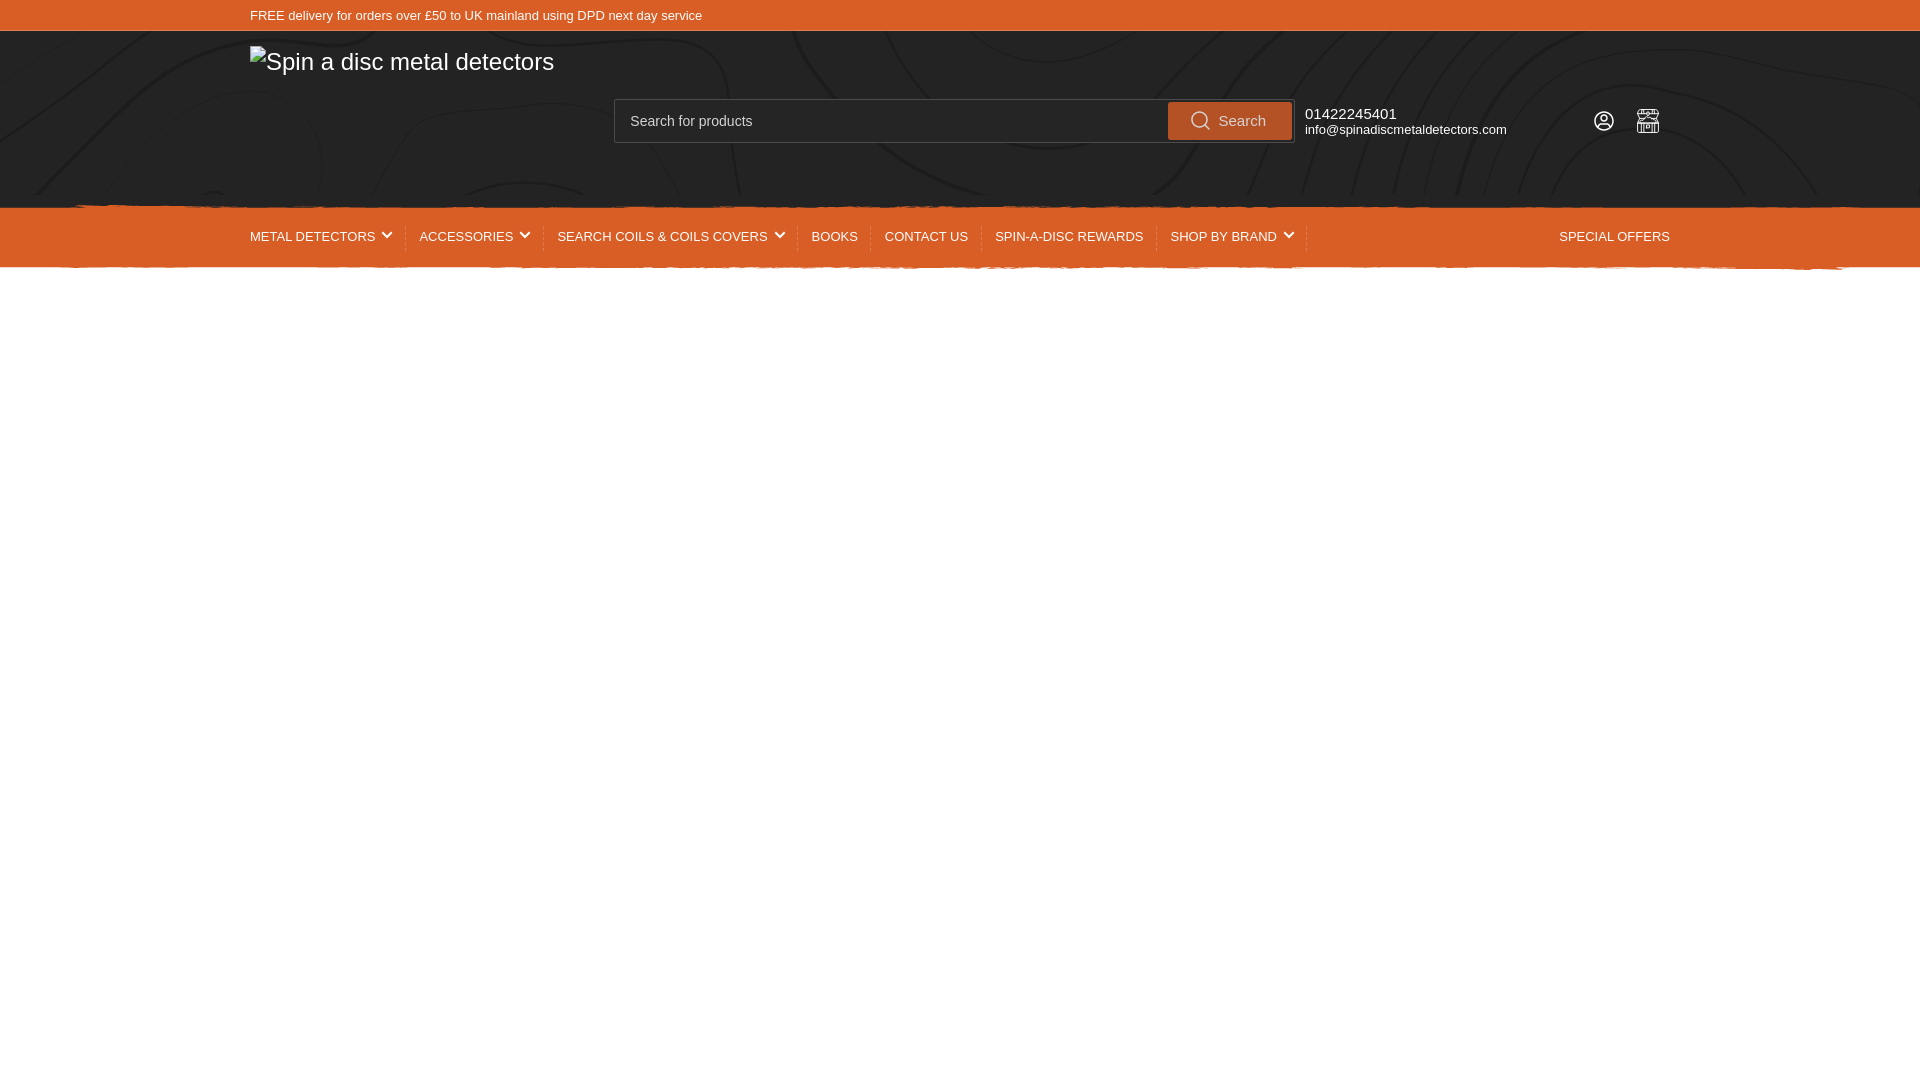  Describe the element at coordinates (1230, 120) in the screenshot. I see `Search` at that location.